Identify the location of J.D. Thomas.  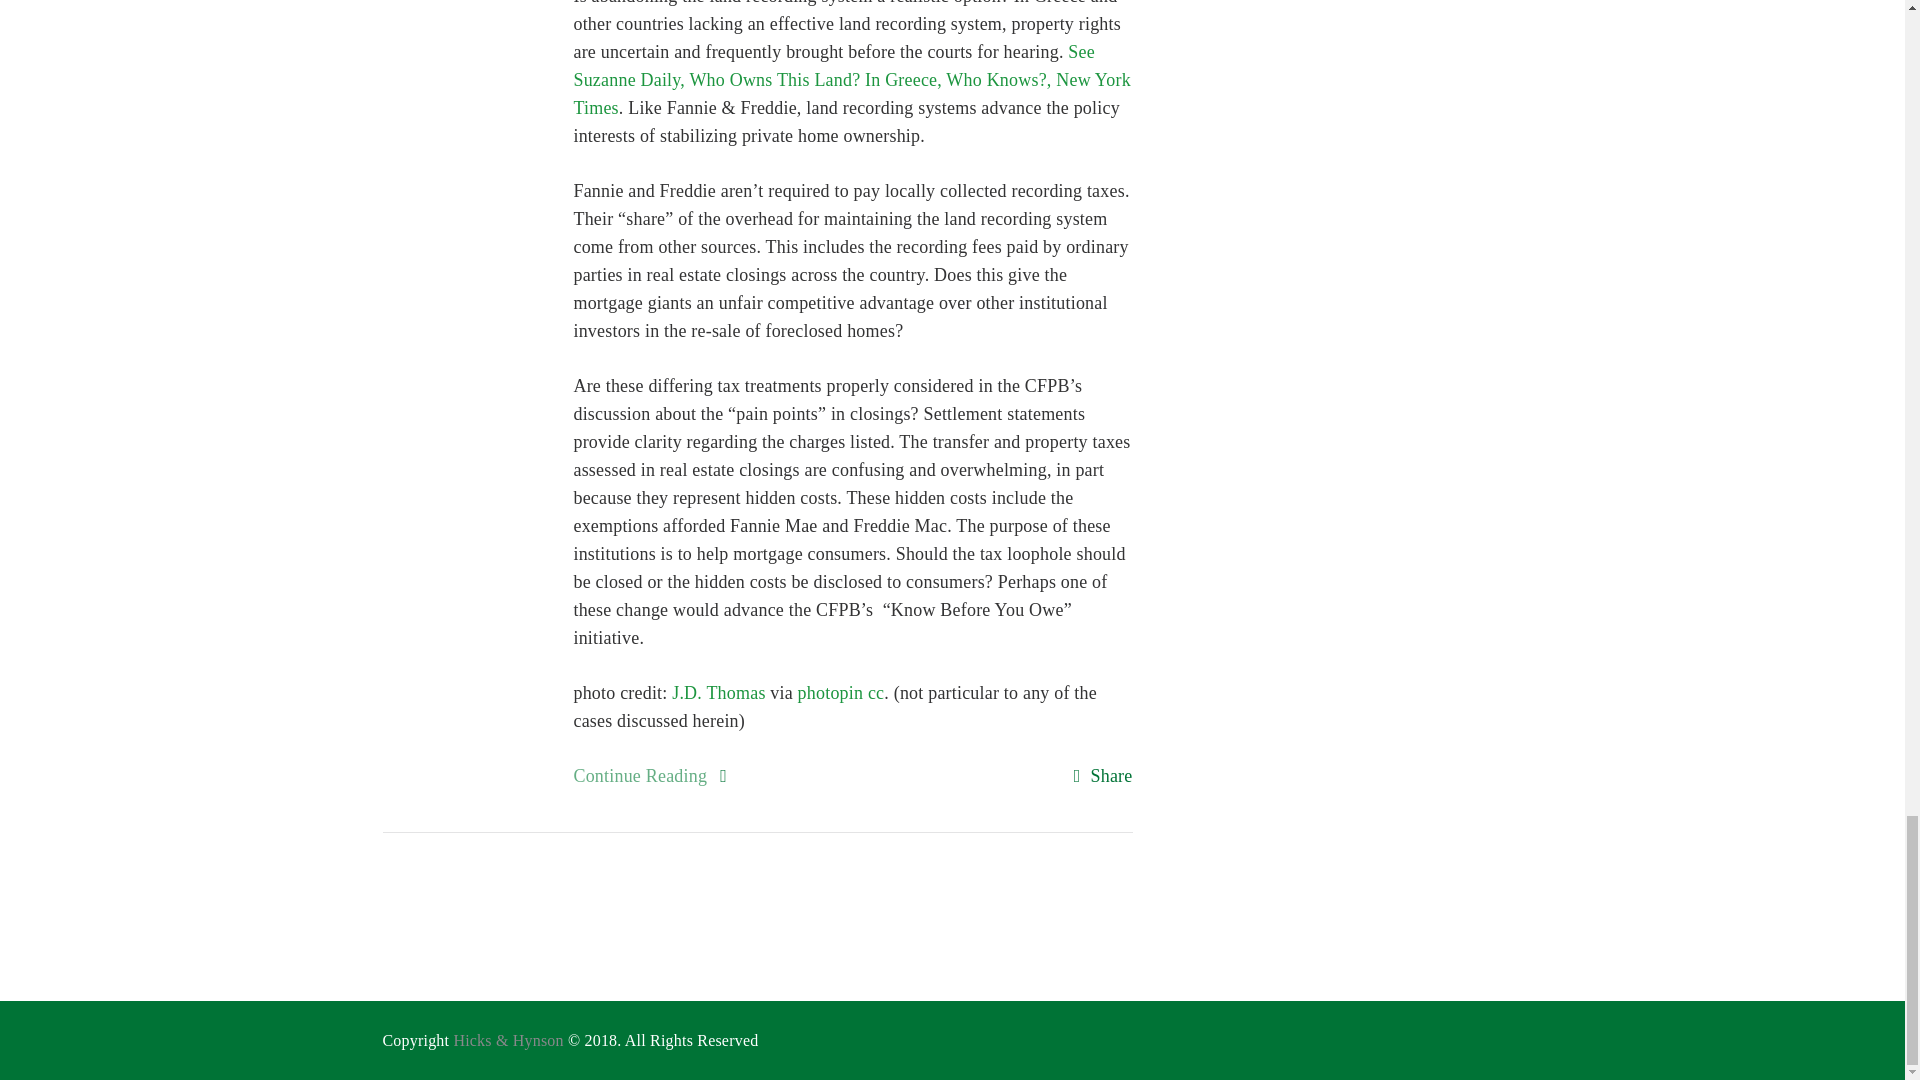
(718, 692).